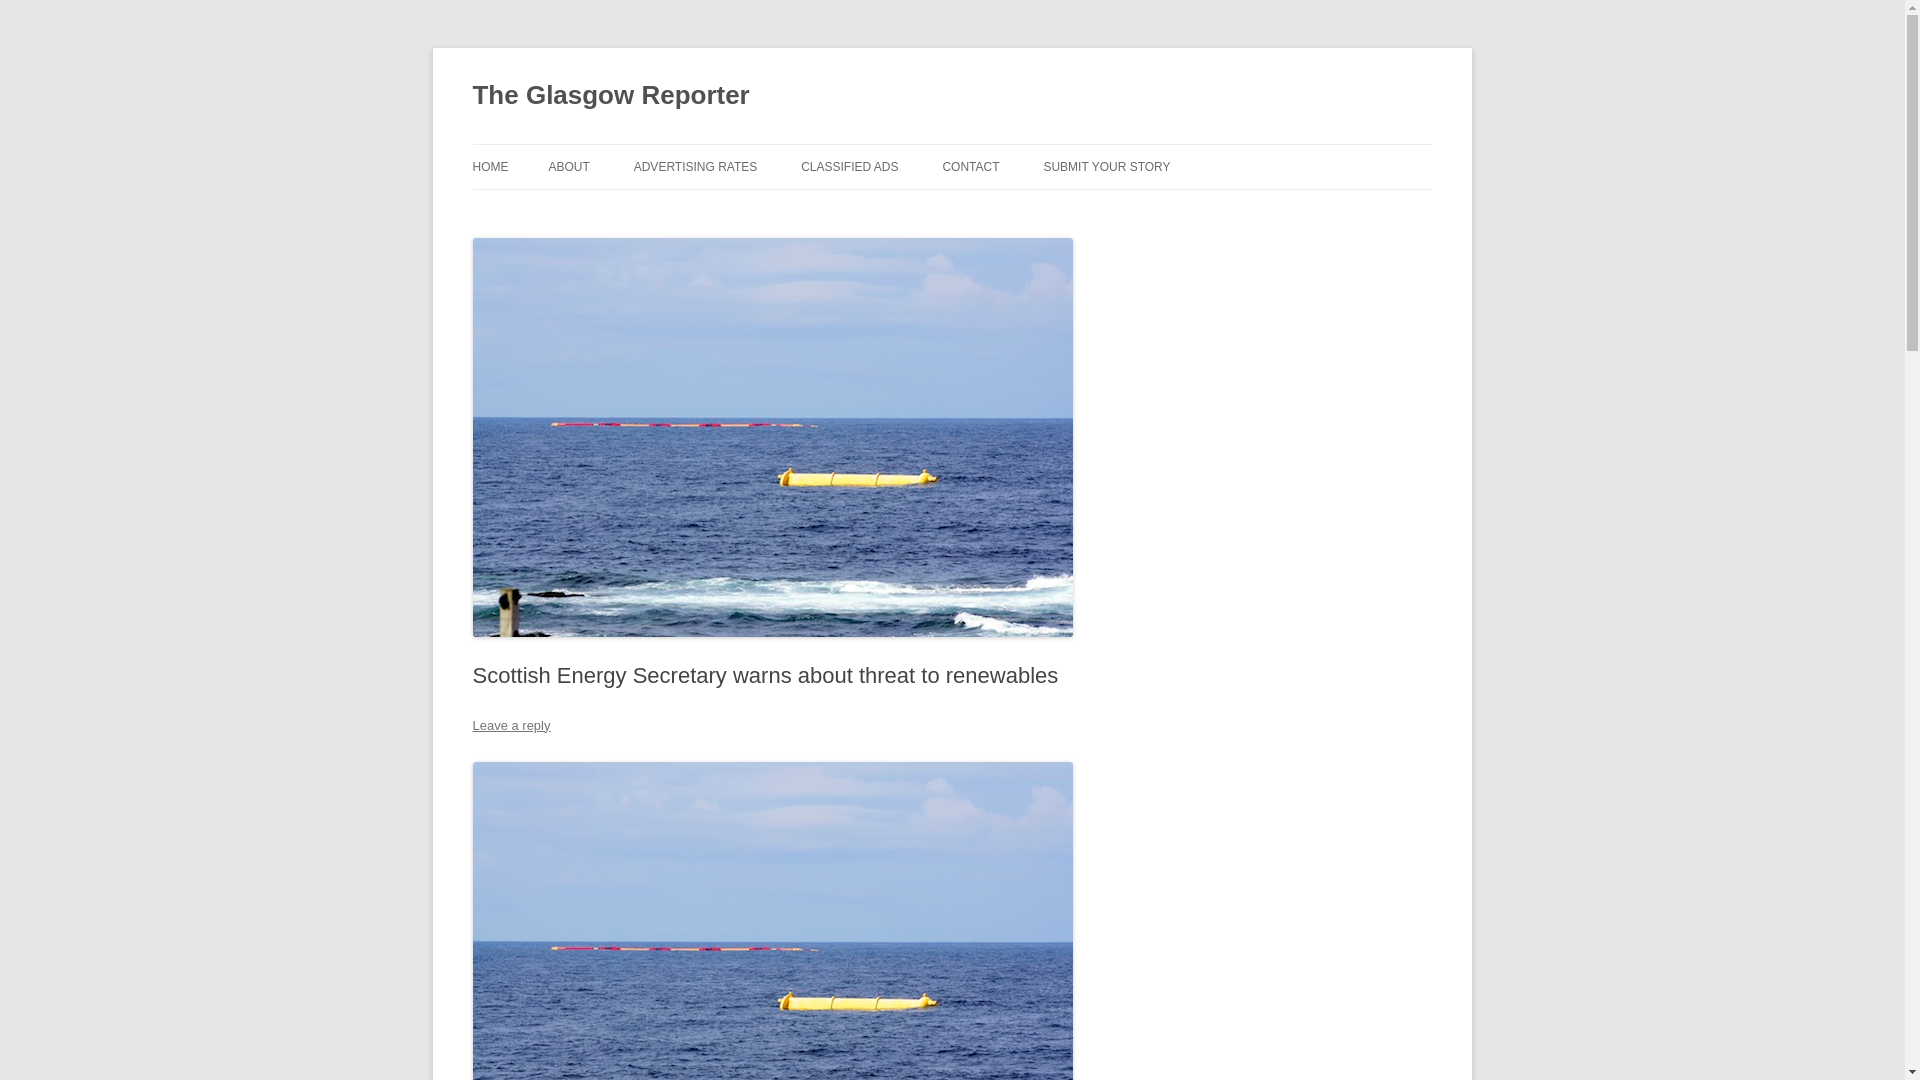 Image resolution: width=1920 pixels, height=1080 pixels. I want to click on ADVERTISING RATES, so click(696, 166).